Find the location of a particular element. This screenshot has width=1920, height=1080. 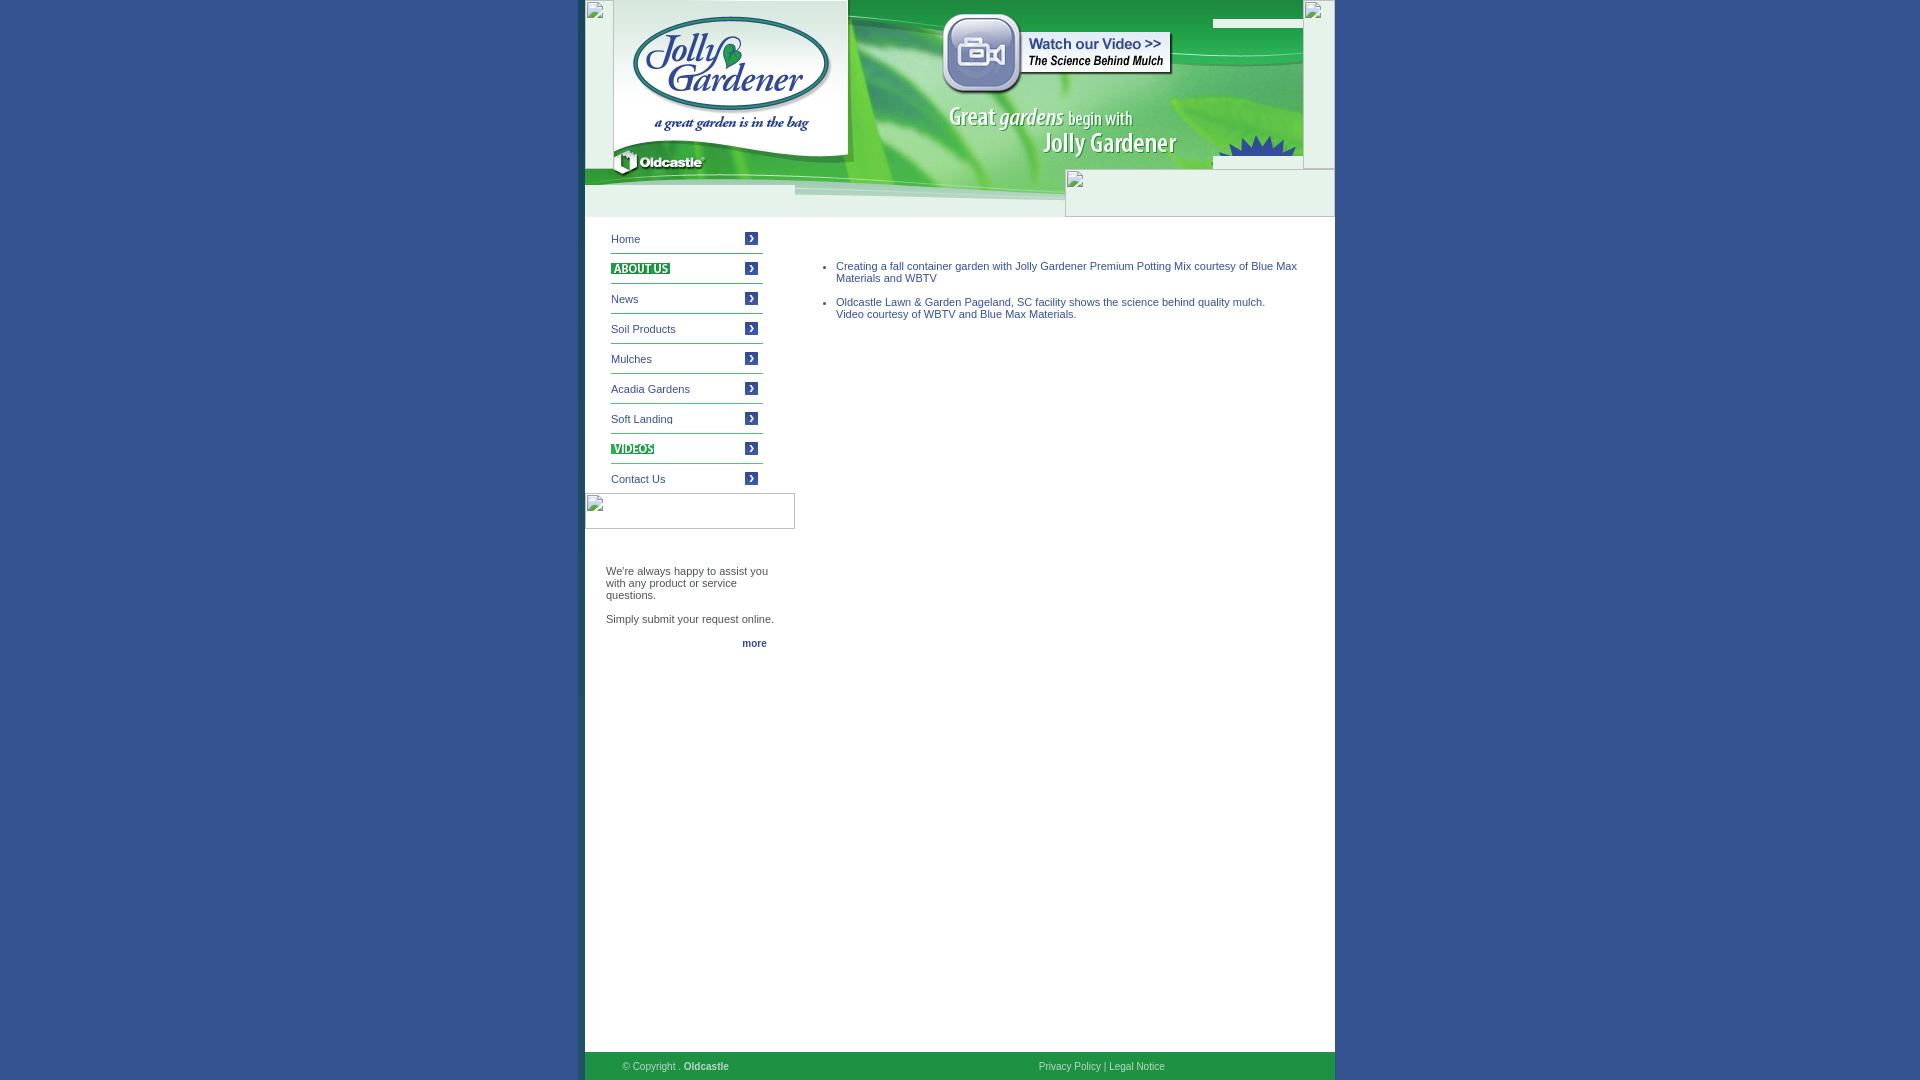

Privacy Policy is located at coordinates (1069, 1065).